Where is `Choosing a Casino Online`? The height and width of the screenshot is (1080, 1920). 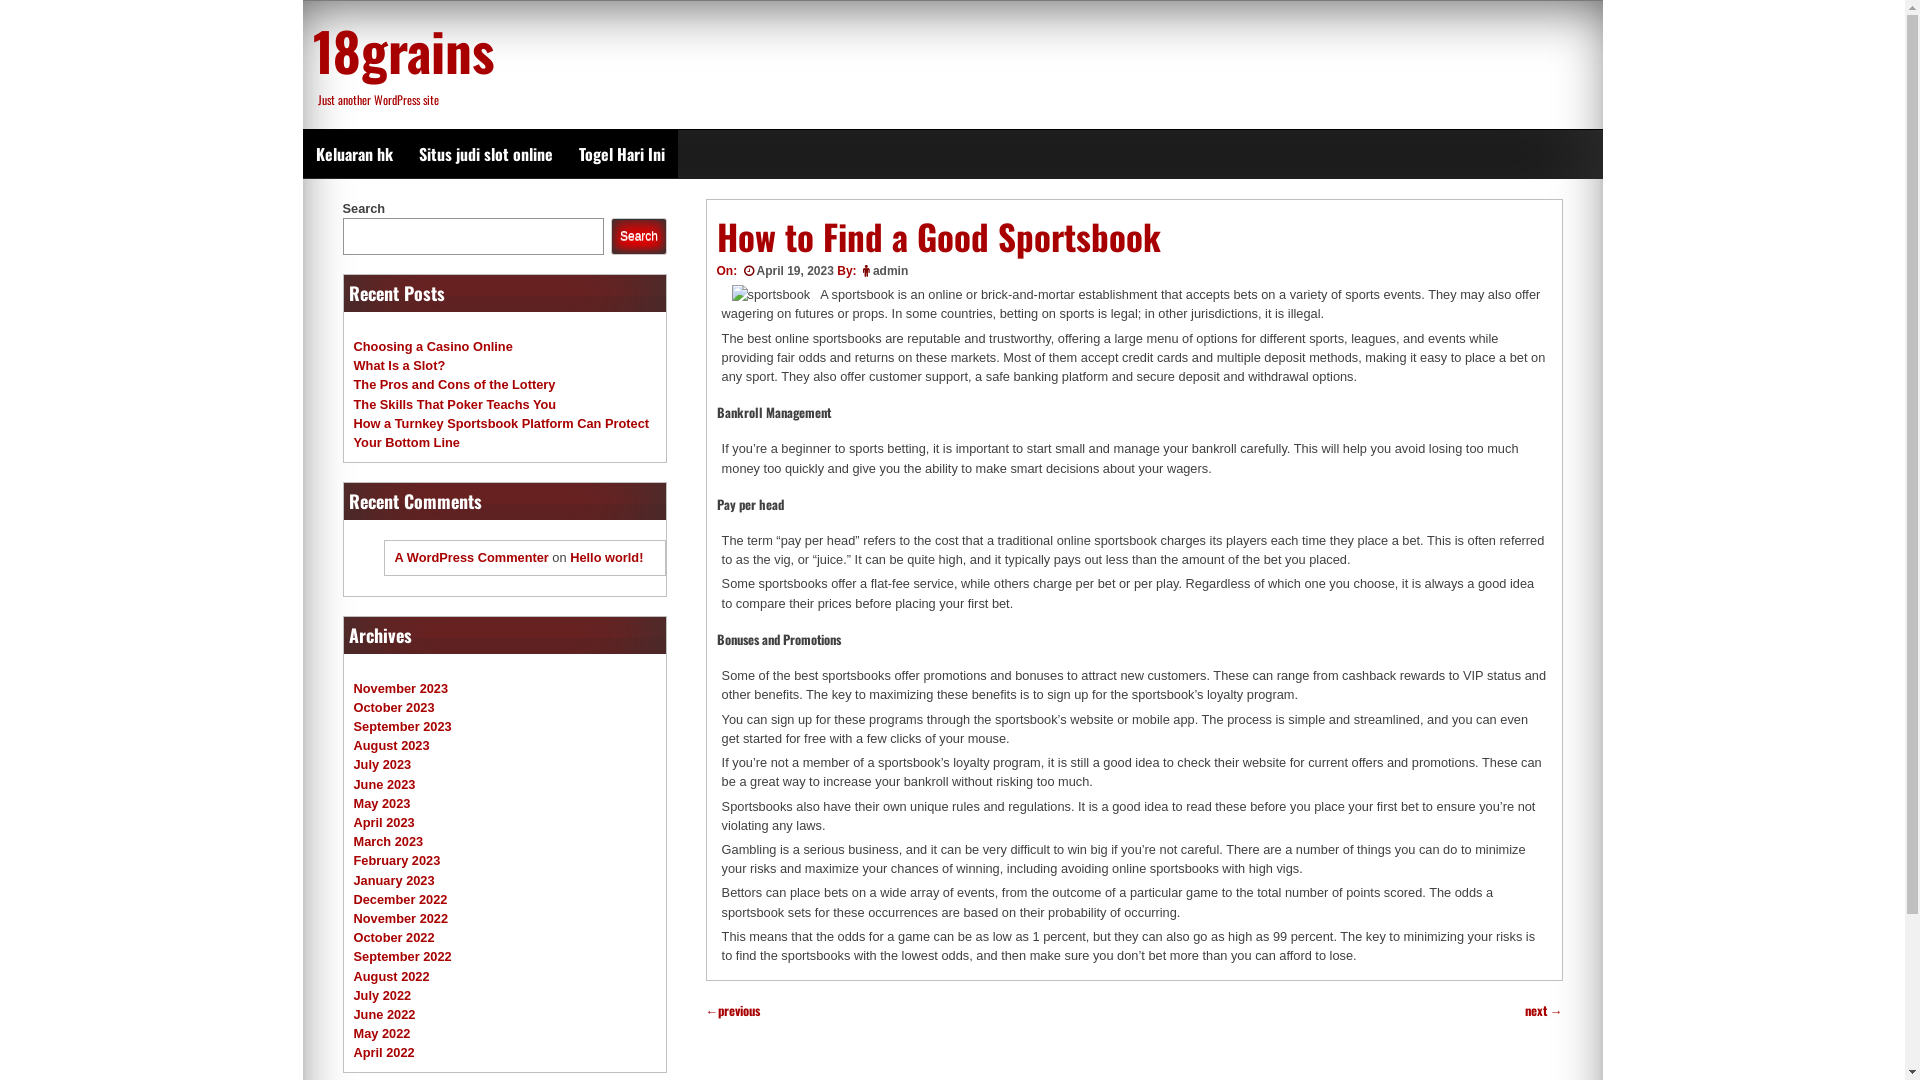
Choosing a Casino Online is located at coordinates (434, 346).